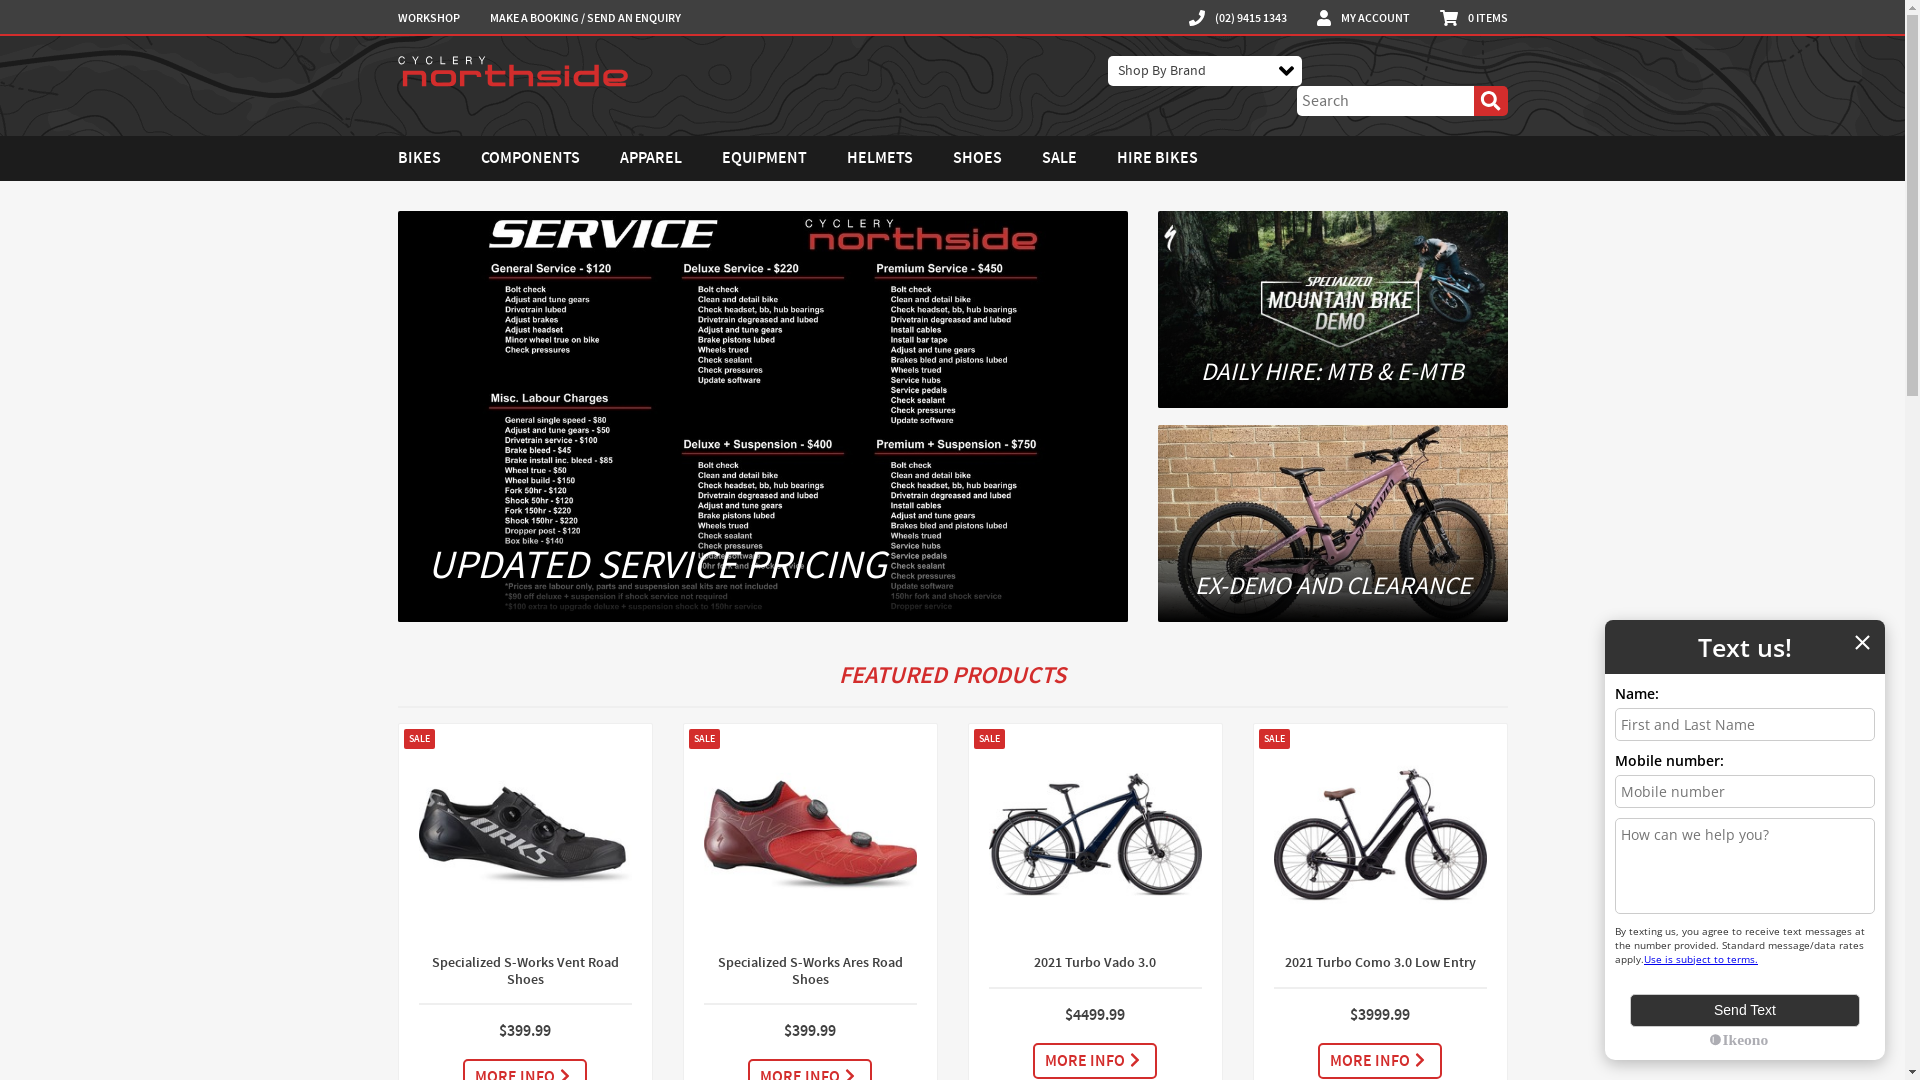  What do you see at coordinates (1238, 18) in the screenshot?
I see `(02) 9415 1343` at bounding box center [1238, 18].